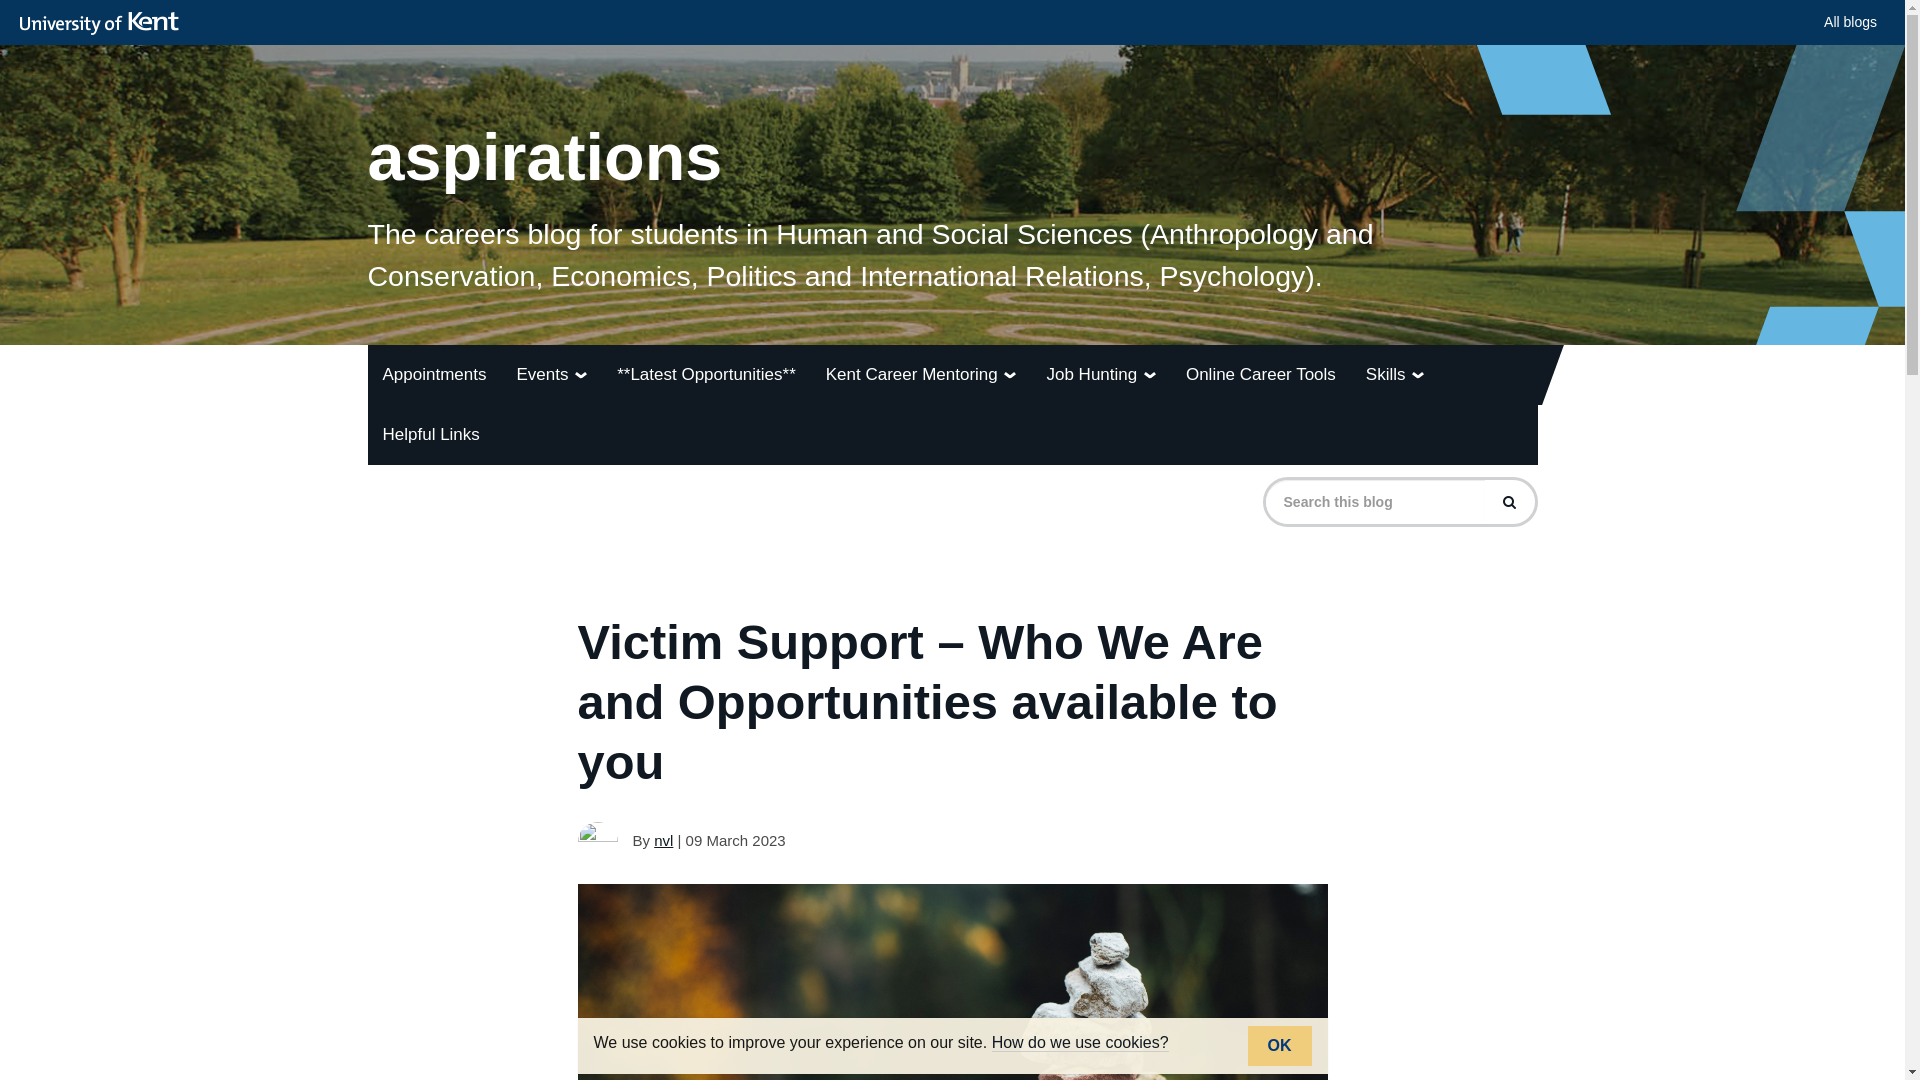 The height and width of the screenshot is (1080, 1920). I want to click on Kent Career Mentoring, so click(921, 374).